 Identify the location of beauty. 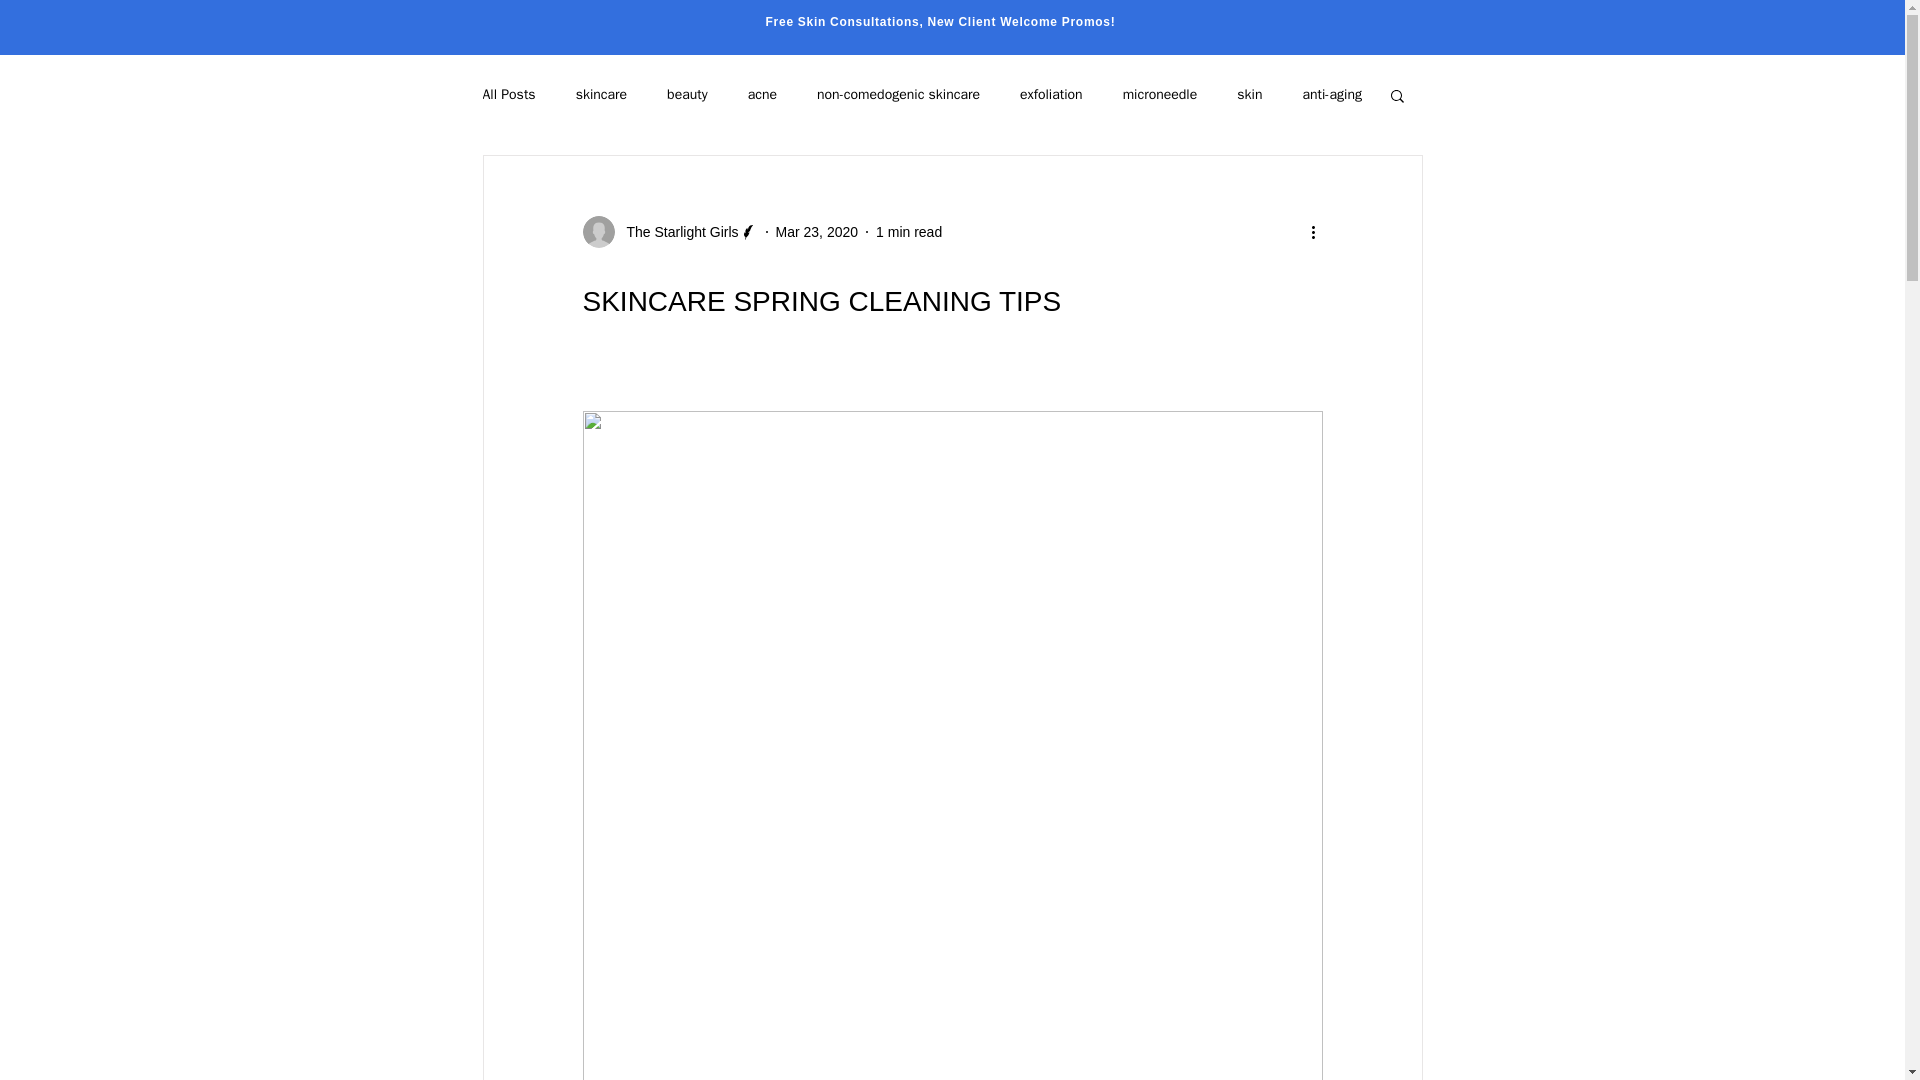
(687, 94).